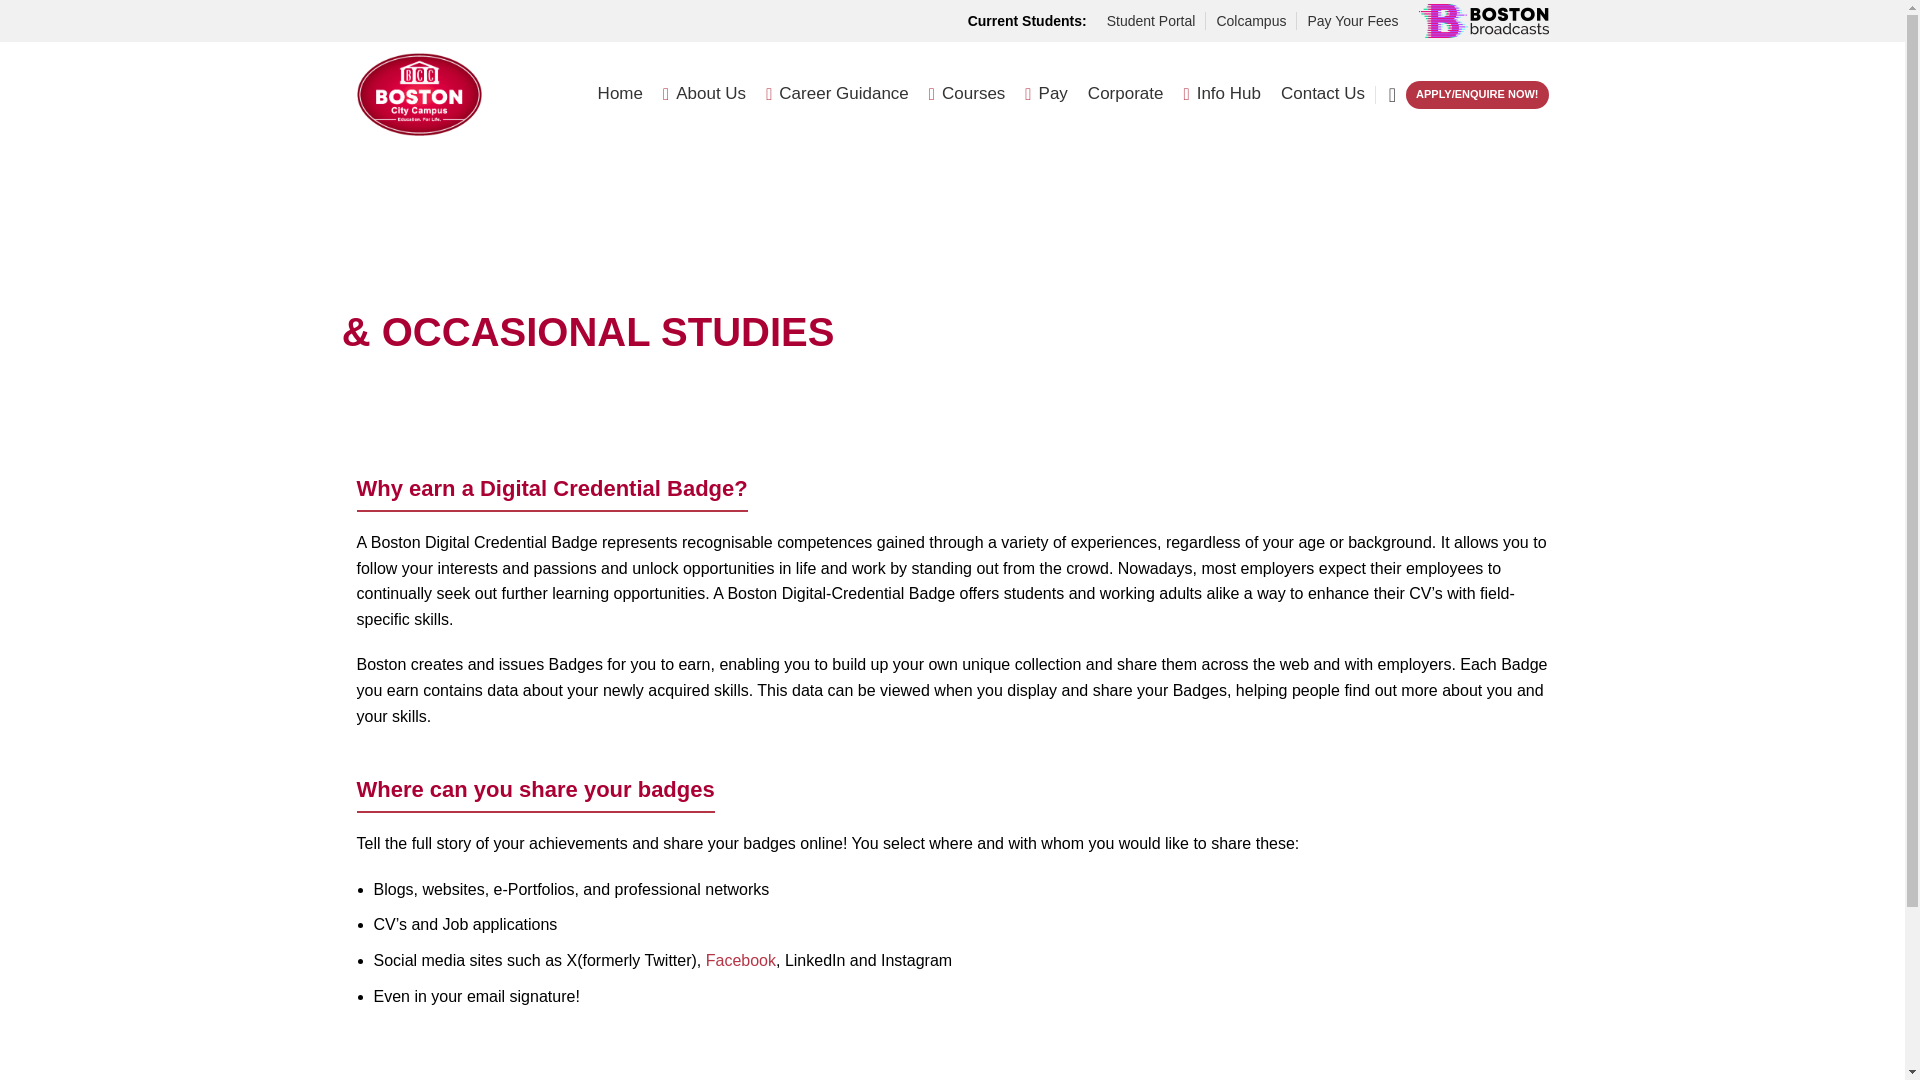  Describe the element at coordinates (968, 94) in the screenshot. I see `Courses` at that location.